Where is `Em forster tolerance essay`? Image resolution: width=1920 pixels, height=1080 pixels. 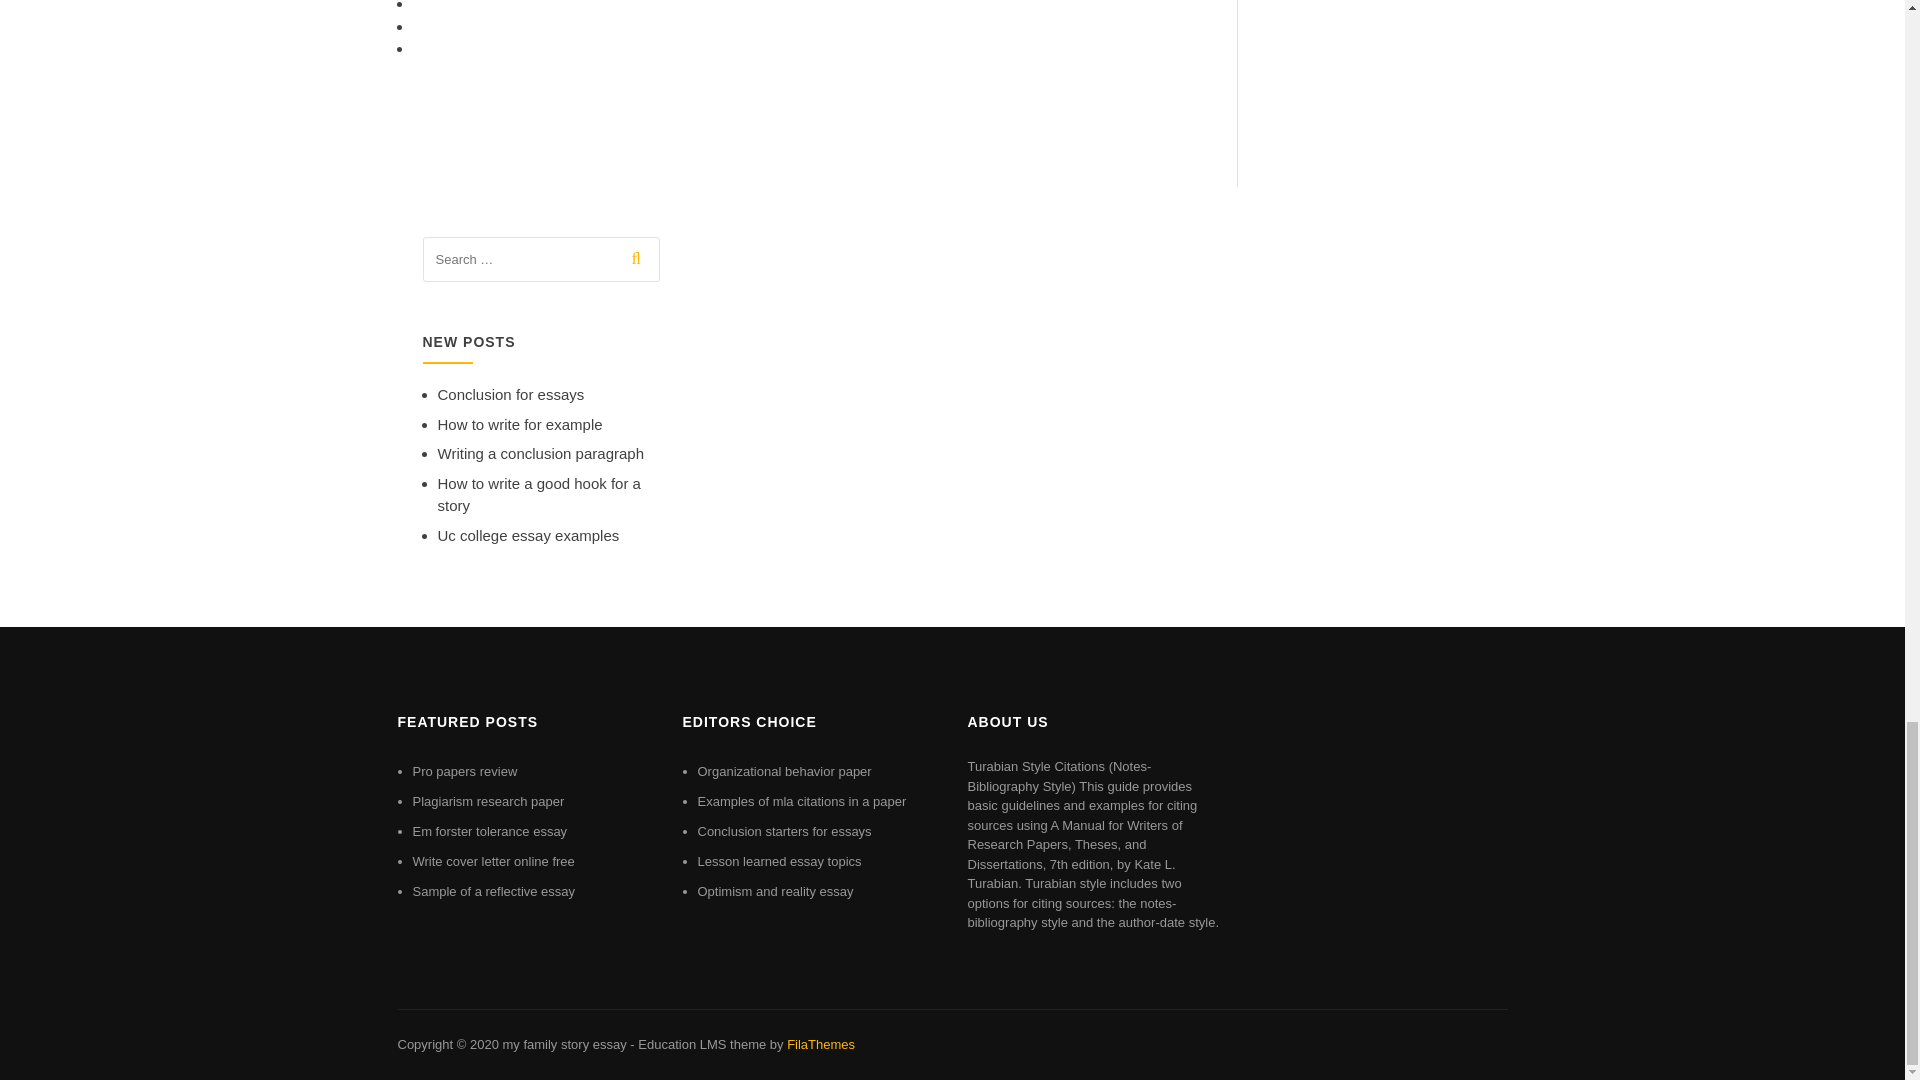 Em forster tolerance essay is located at coordinates (489, 832).